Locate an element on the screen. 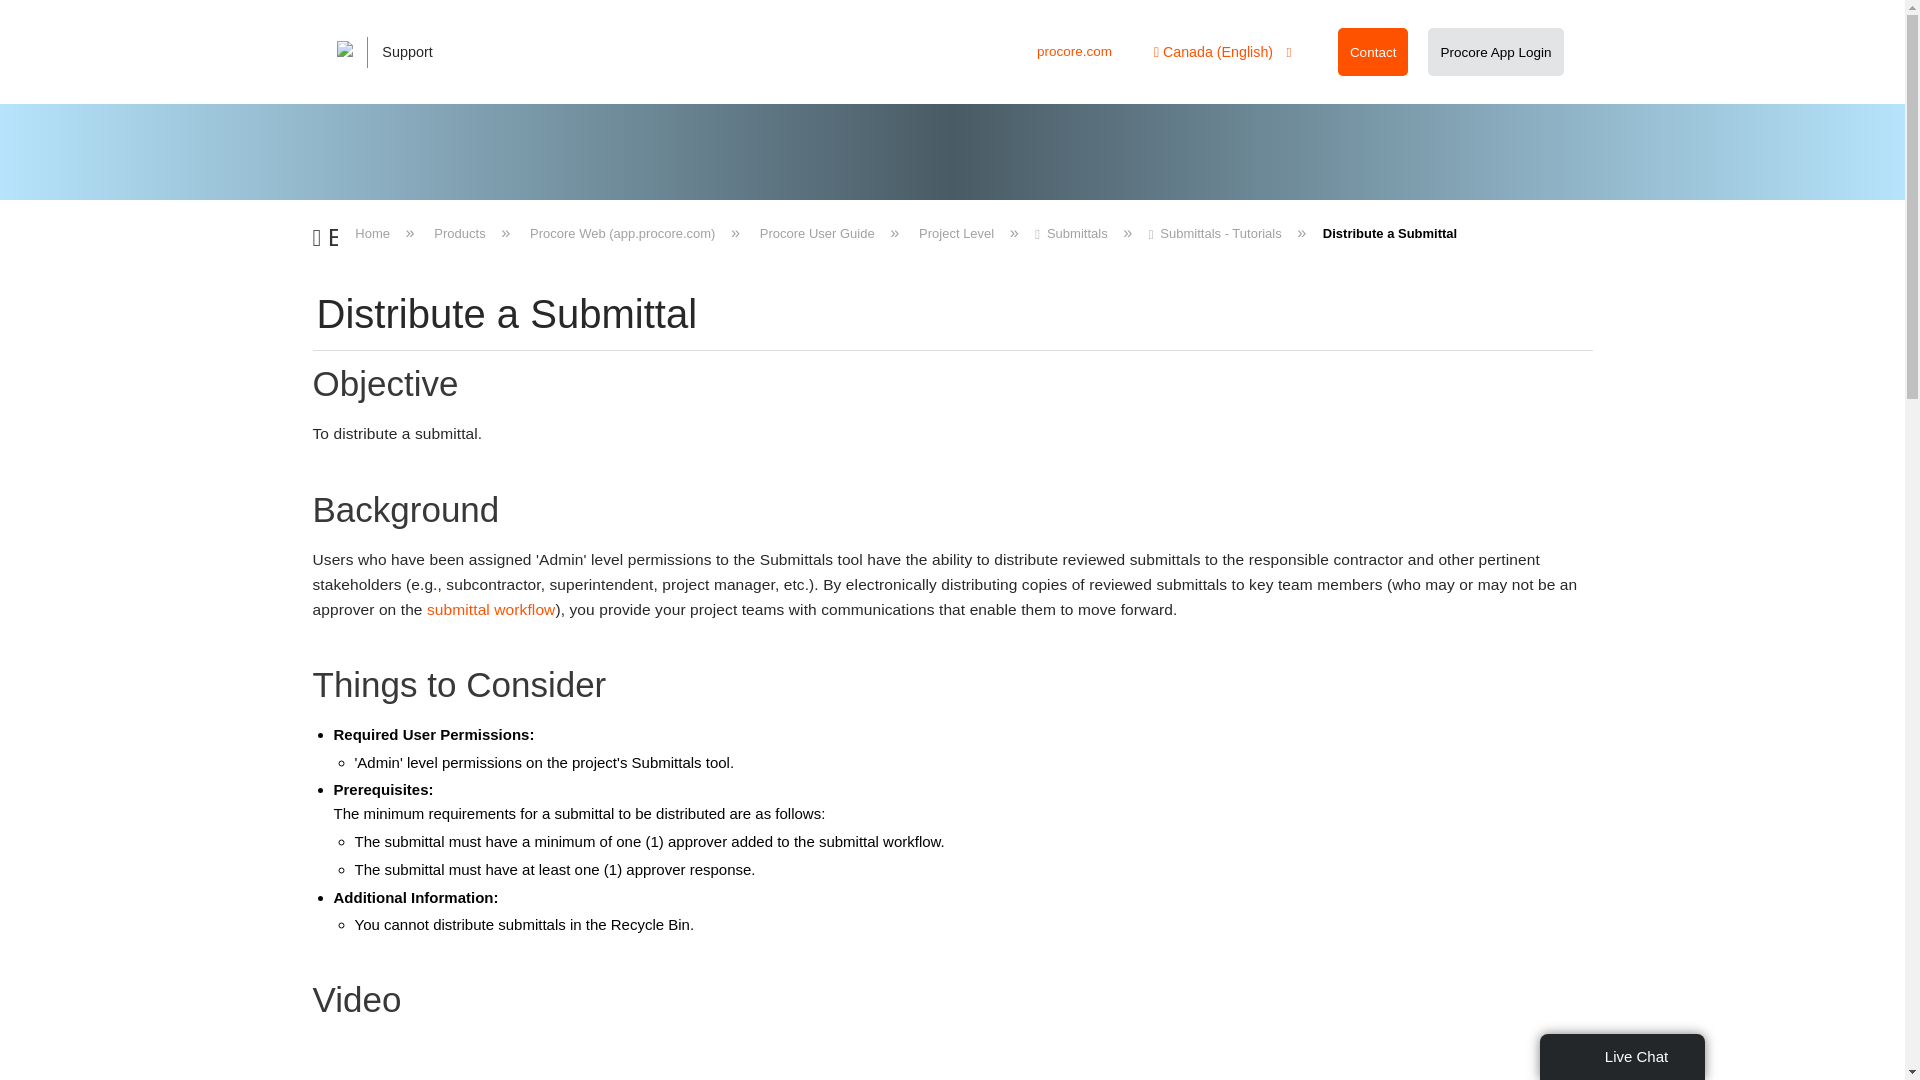 The image size is (1920, 1080). Submittals - Tutorials is located at coordinates (1217, 232).